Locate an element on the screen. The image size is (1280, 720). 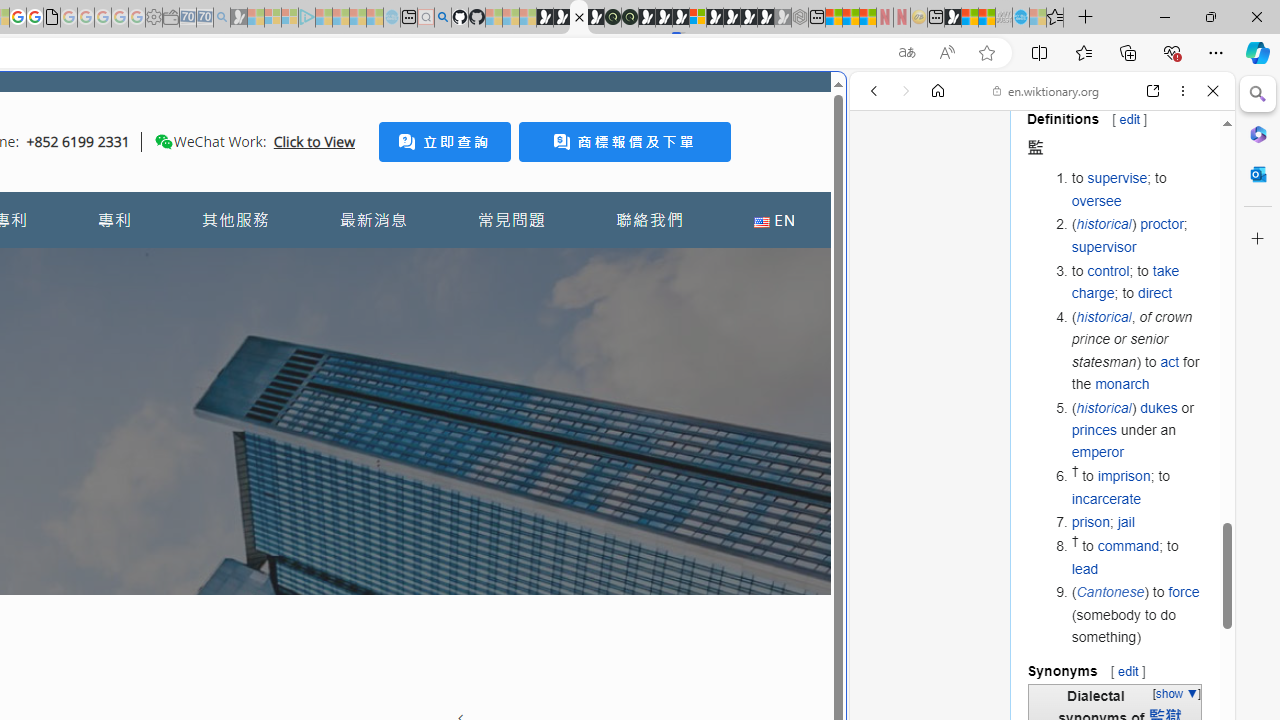
emperor is located at coordinates (1097, 452).